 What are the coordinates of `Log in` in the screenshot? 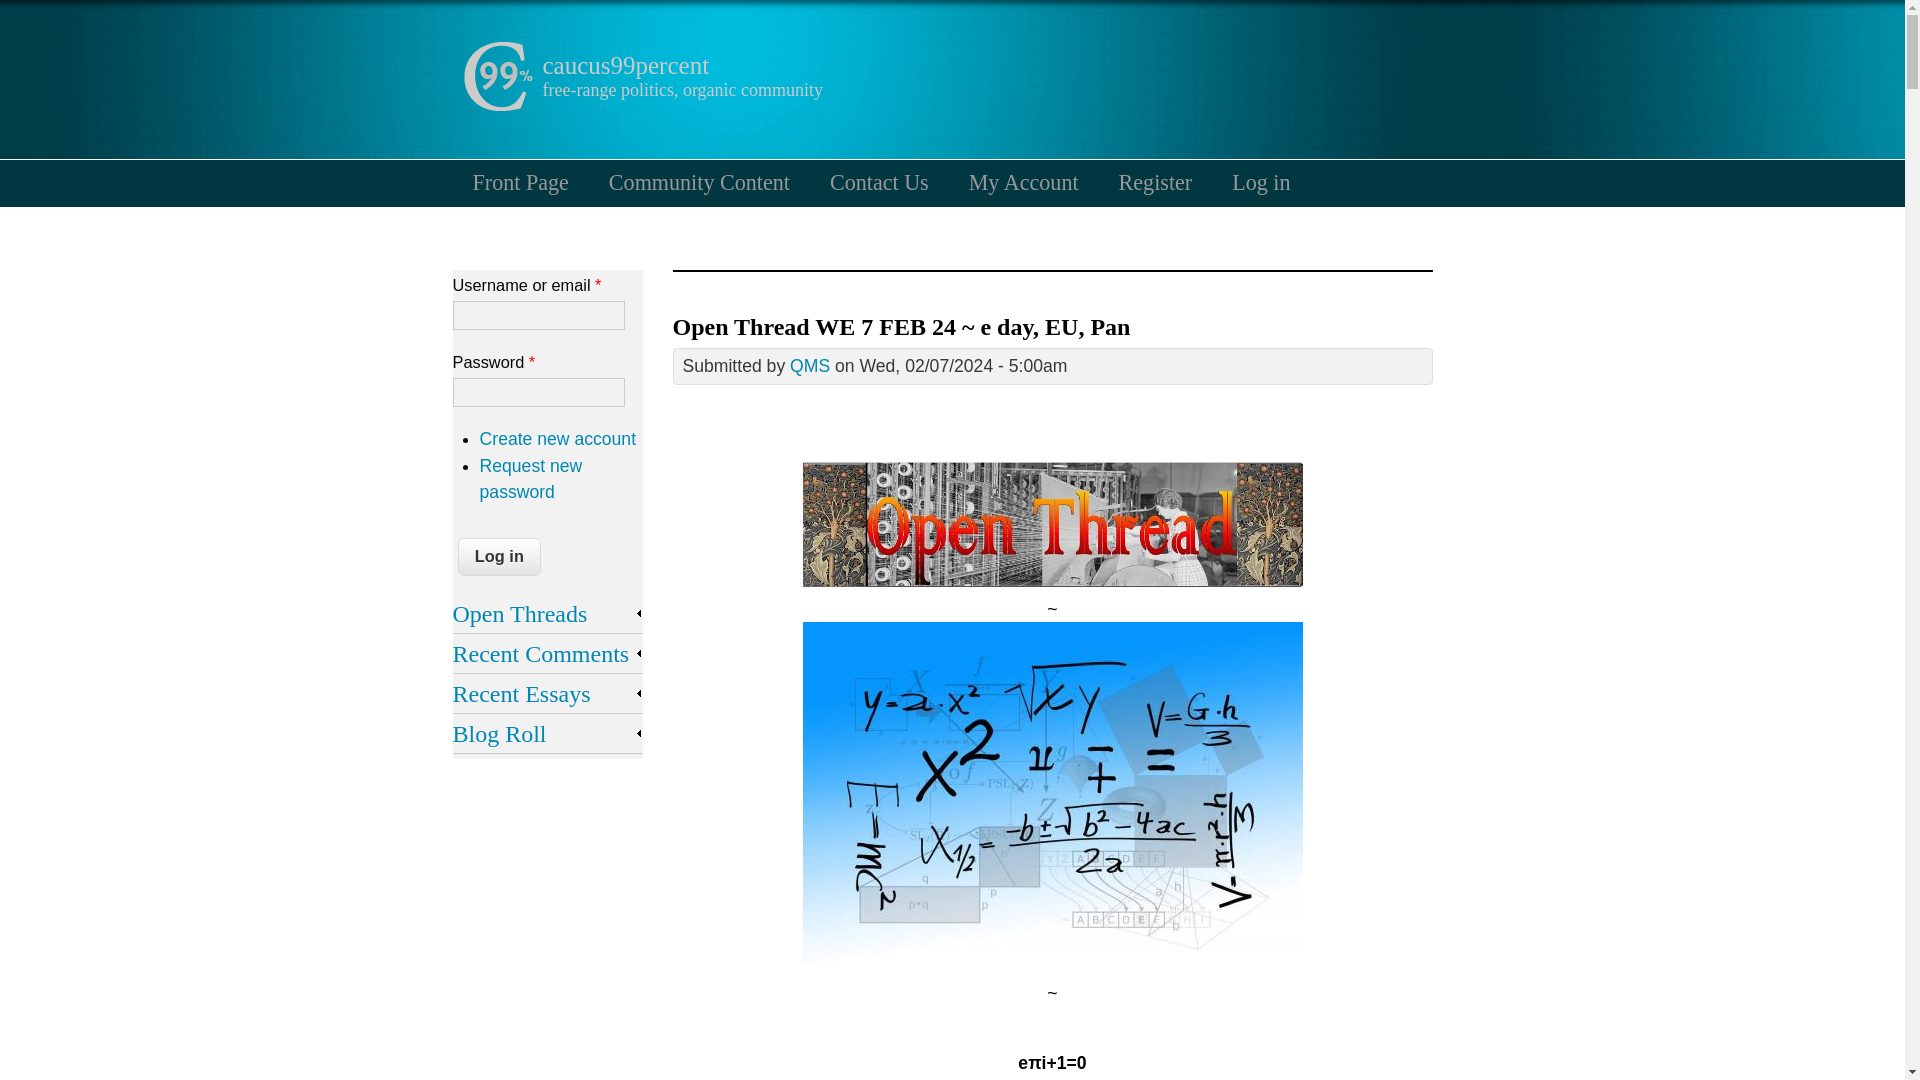 It's located at (1260, 182).